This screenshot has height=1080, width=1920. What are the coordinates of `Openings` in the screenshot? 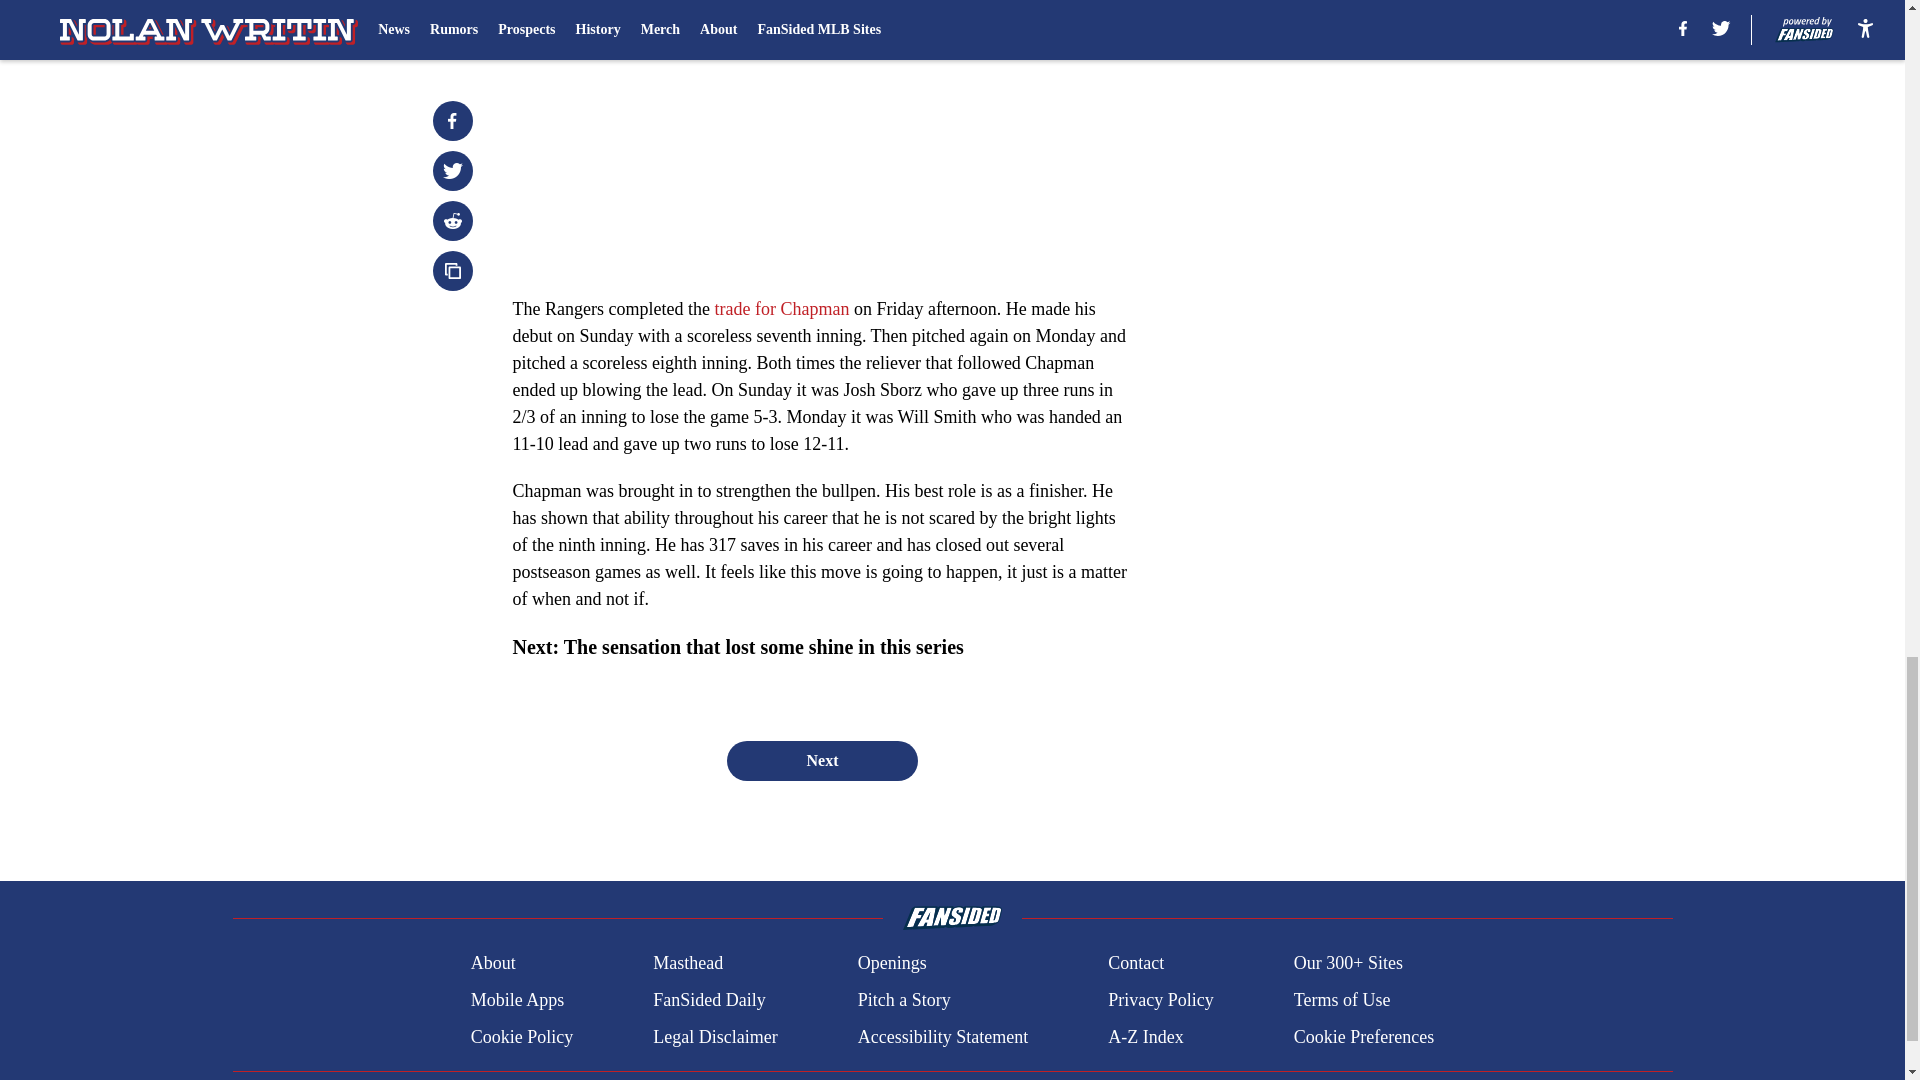 It's located at (892, 964).